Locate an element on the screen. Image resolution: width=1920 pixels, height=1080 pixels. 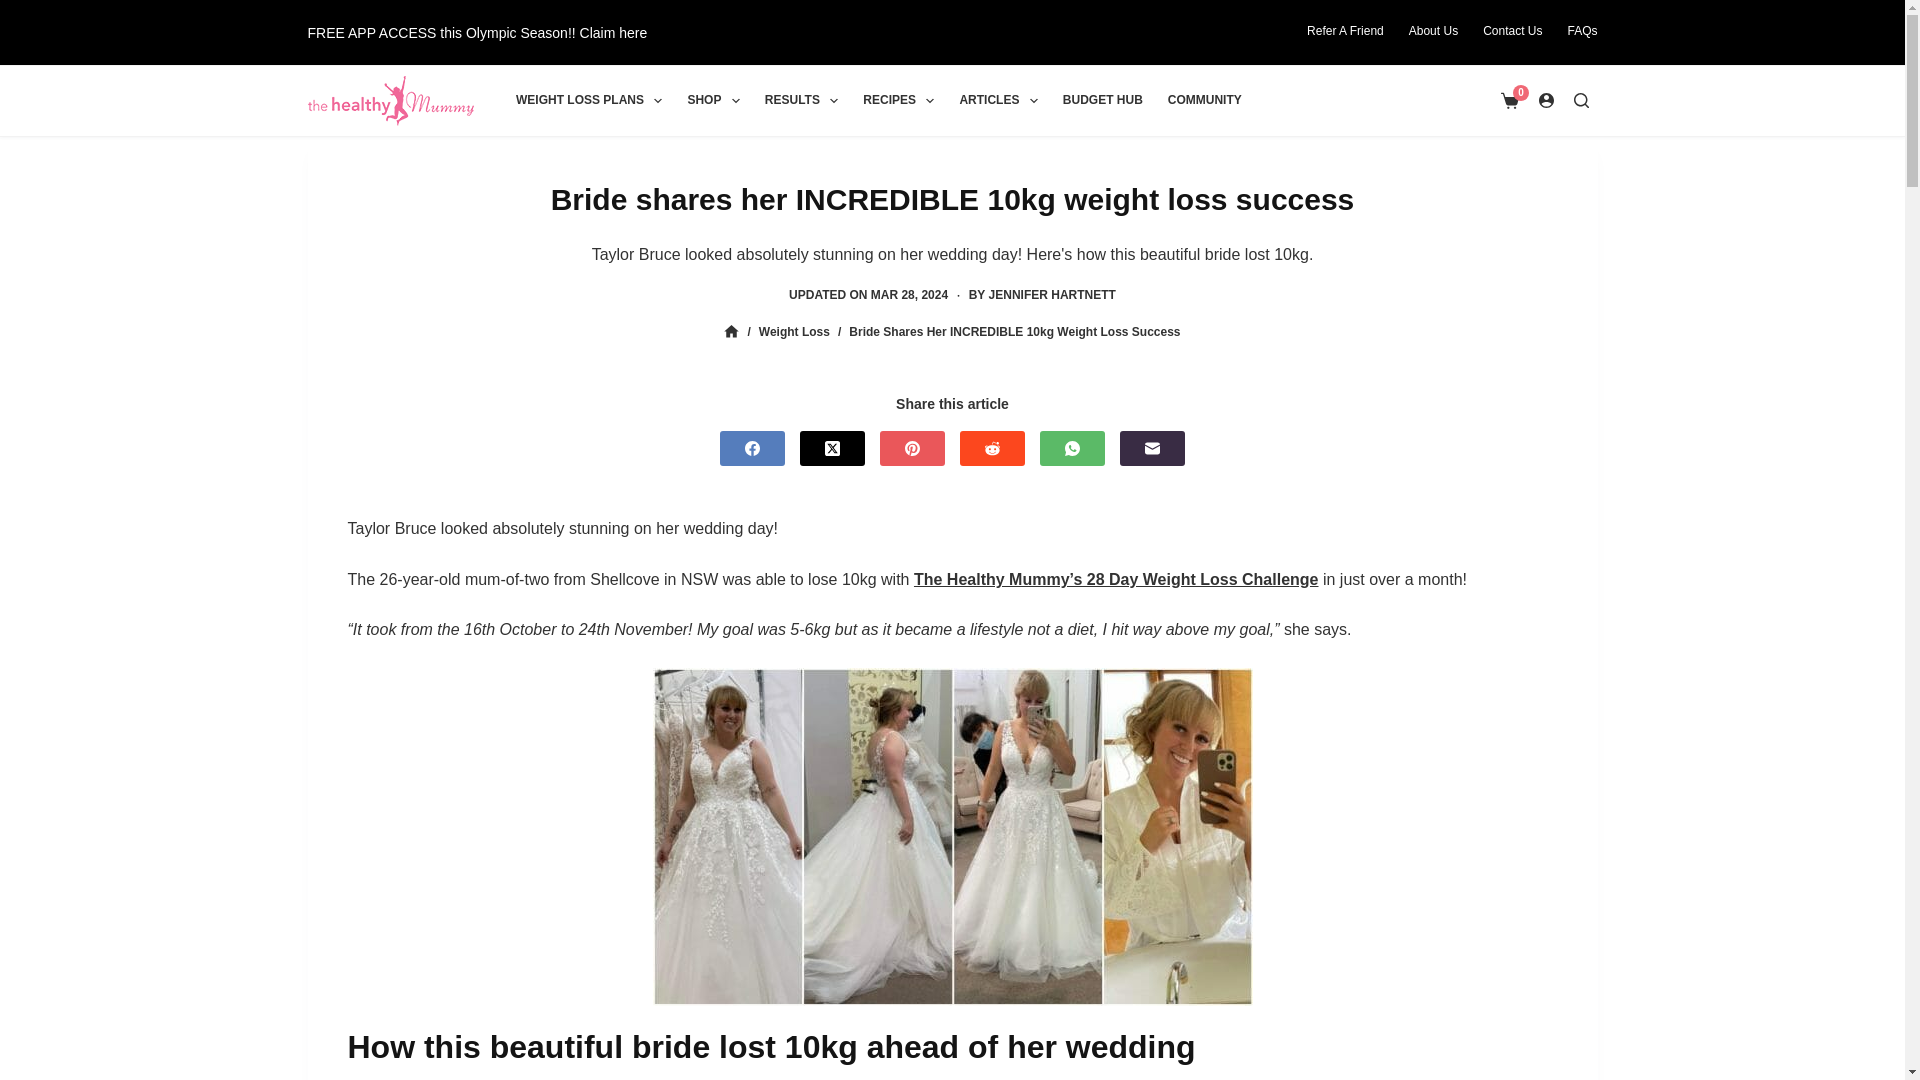
Get our offer is located at coordinates (478, 32).